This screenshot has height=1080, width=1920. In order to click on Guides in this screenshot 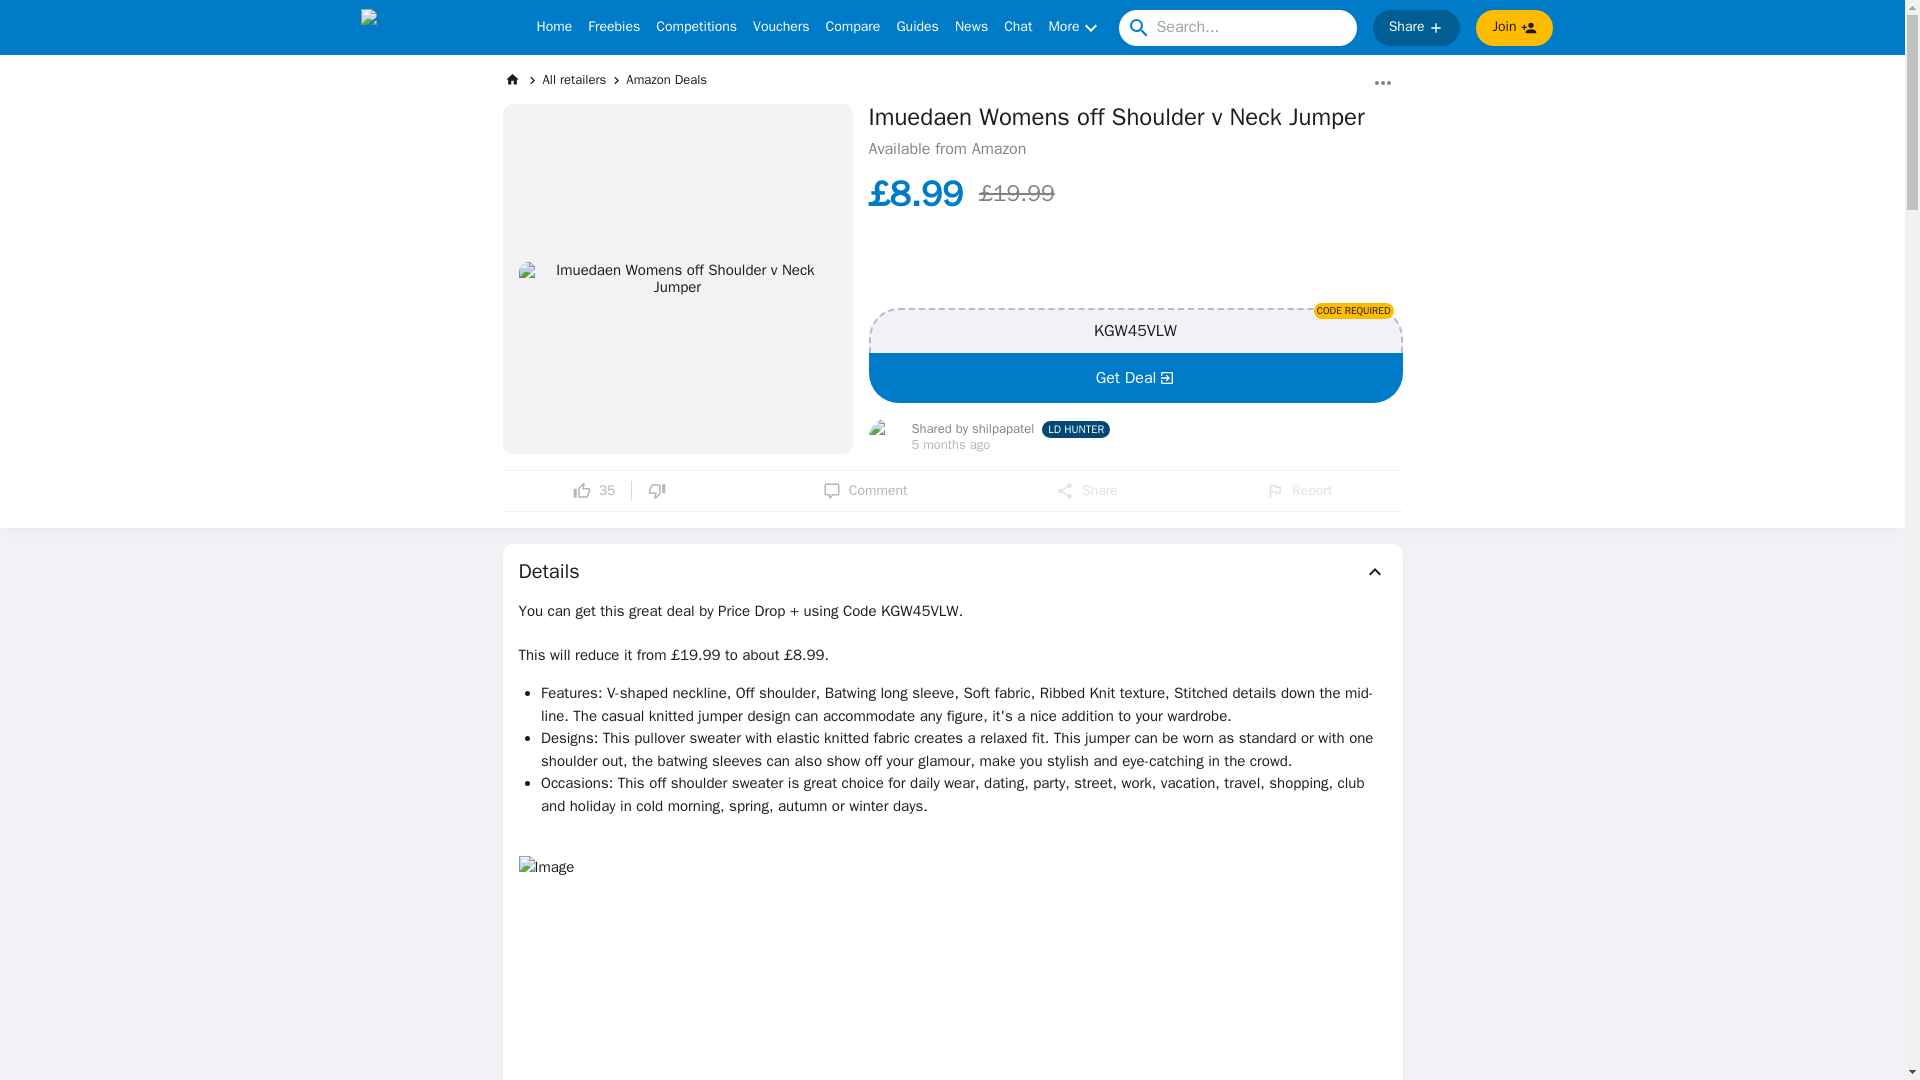, I will do `click(917, 28)`.